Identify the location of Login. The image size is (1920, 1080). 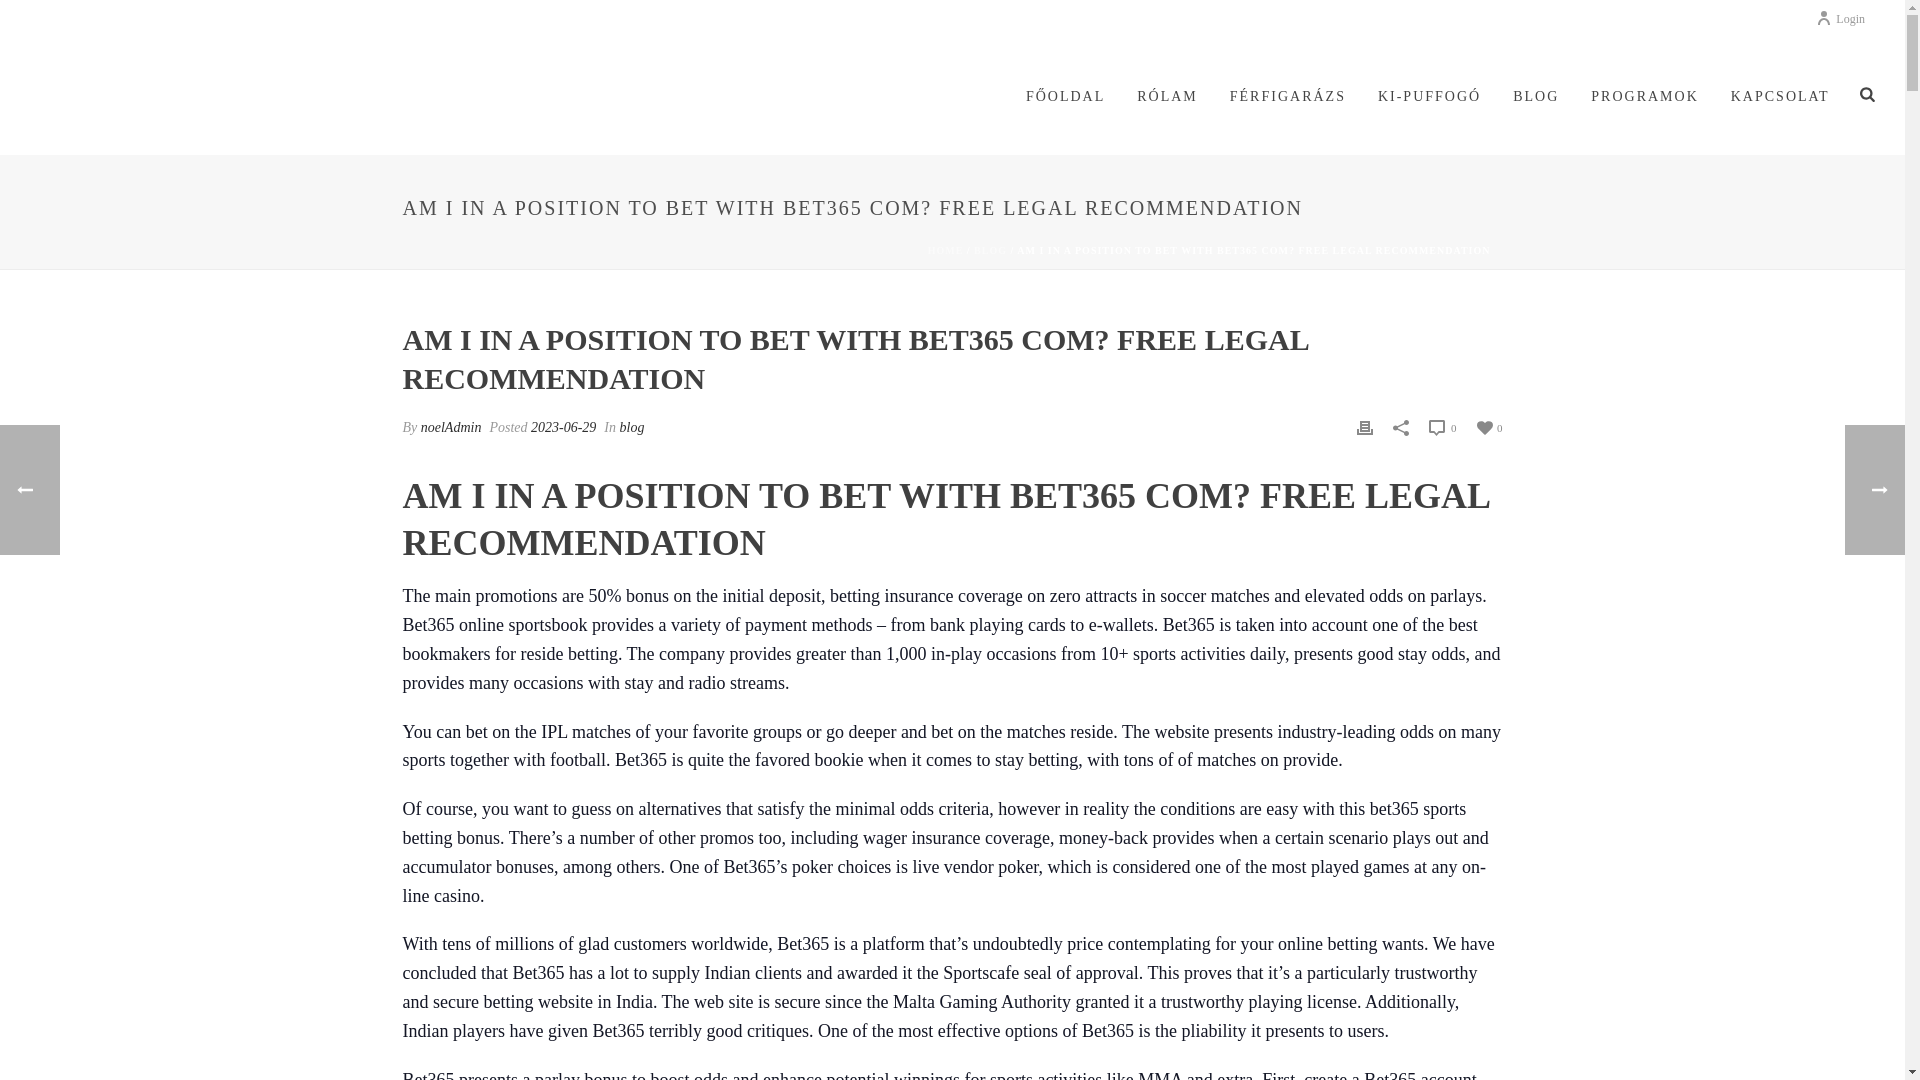
(1840, 18).